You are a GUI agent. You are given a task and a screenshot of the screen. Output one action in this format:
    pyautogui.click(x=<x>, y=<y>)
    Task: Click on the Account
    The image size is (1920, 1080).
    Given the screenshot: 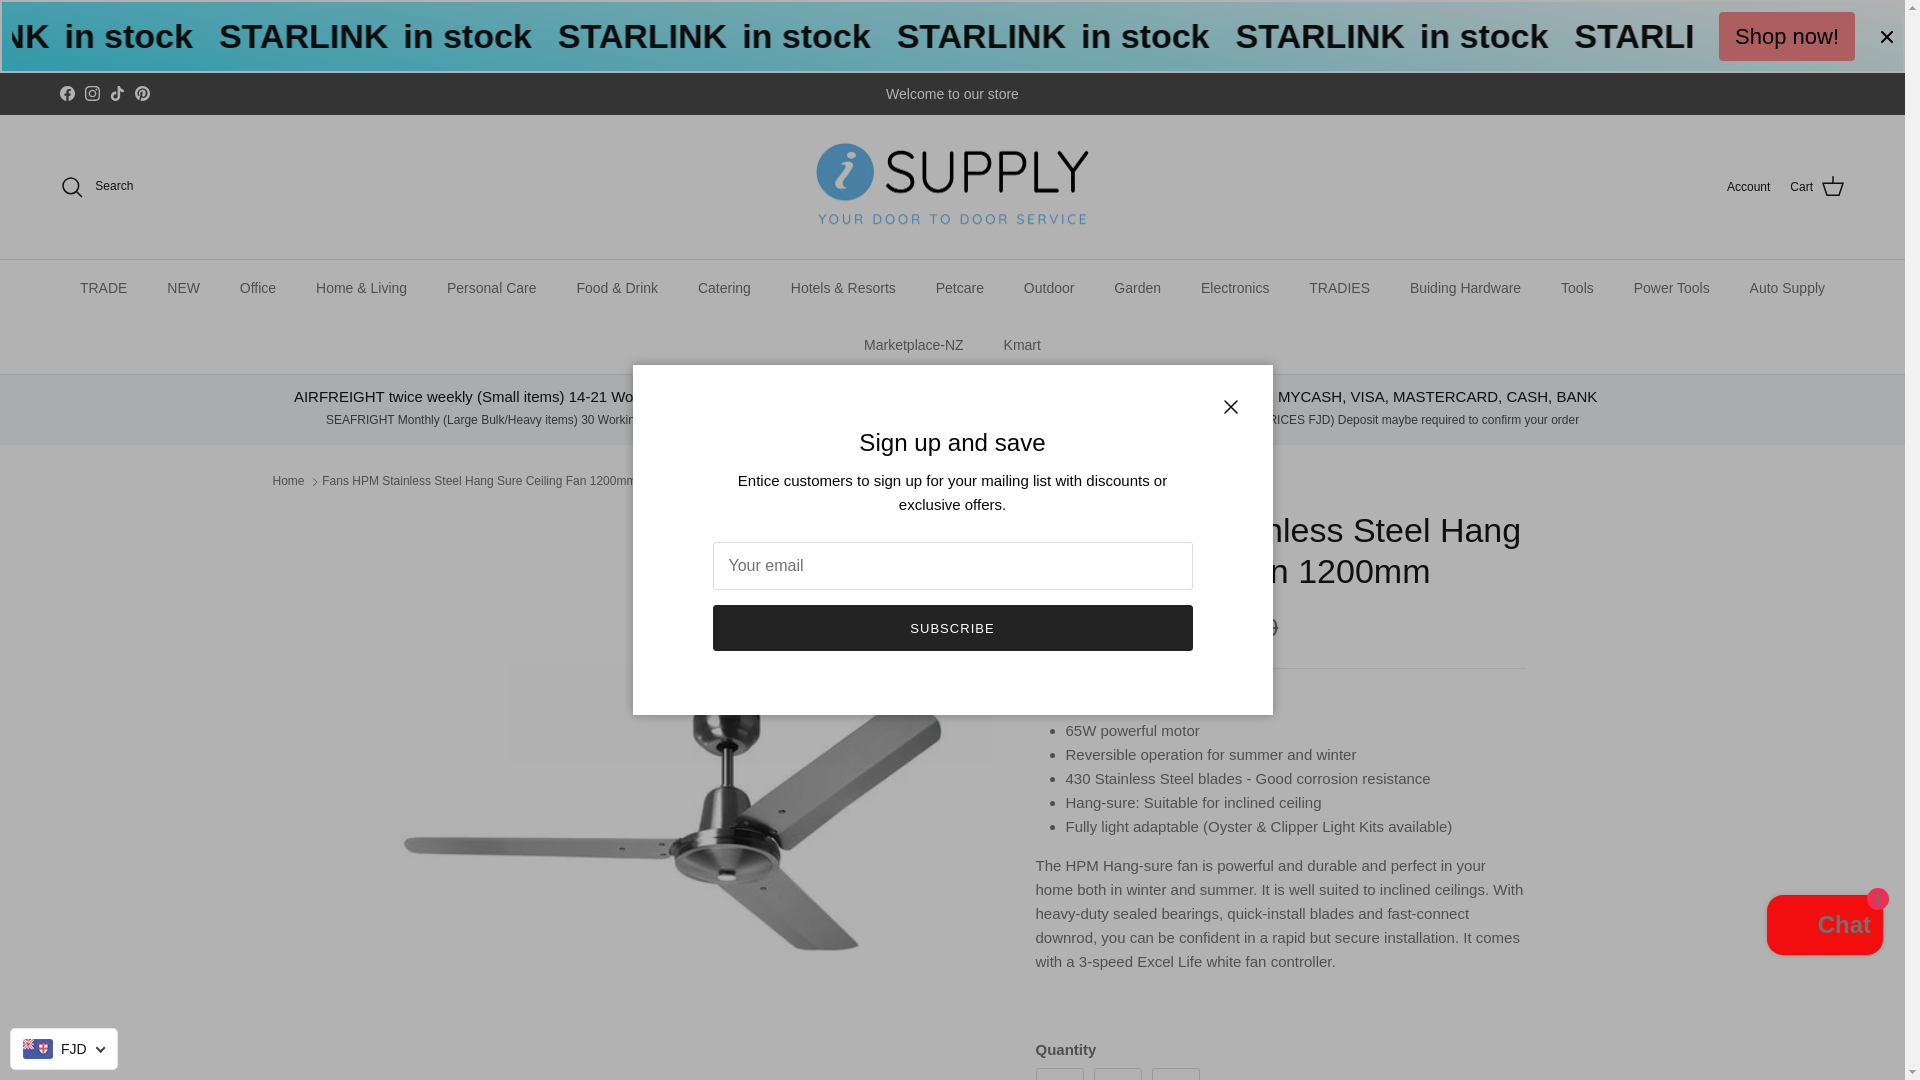 What is the action you would take?
    pyautogui.click(x=1748, y=187)
    